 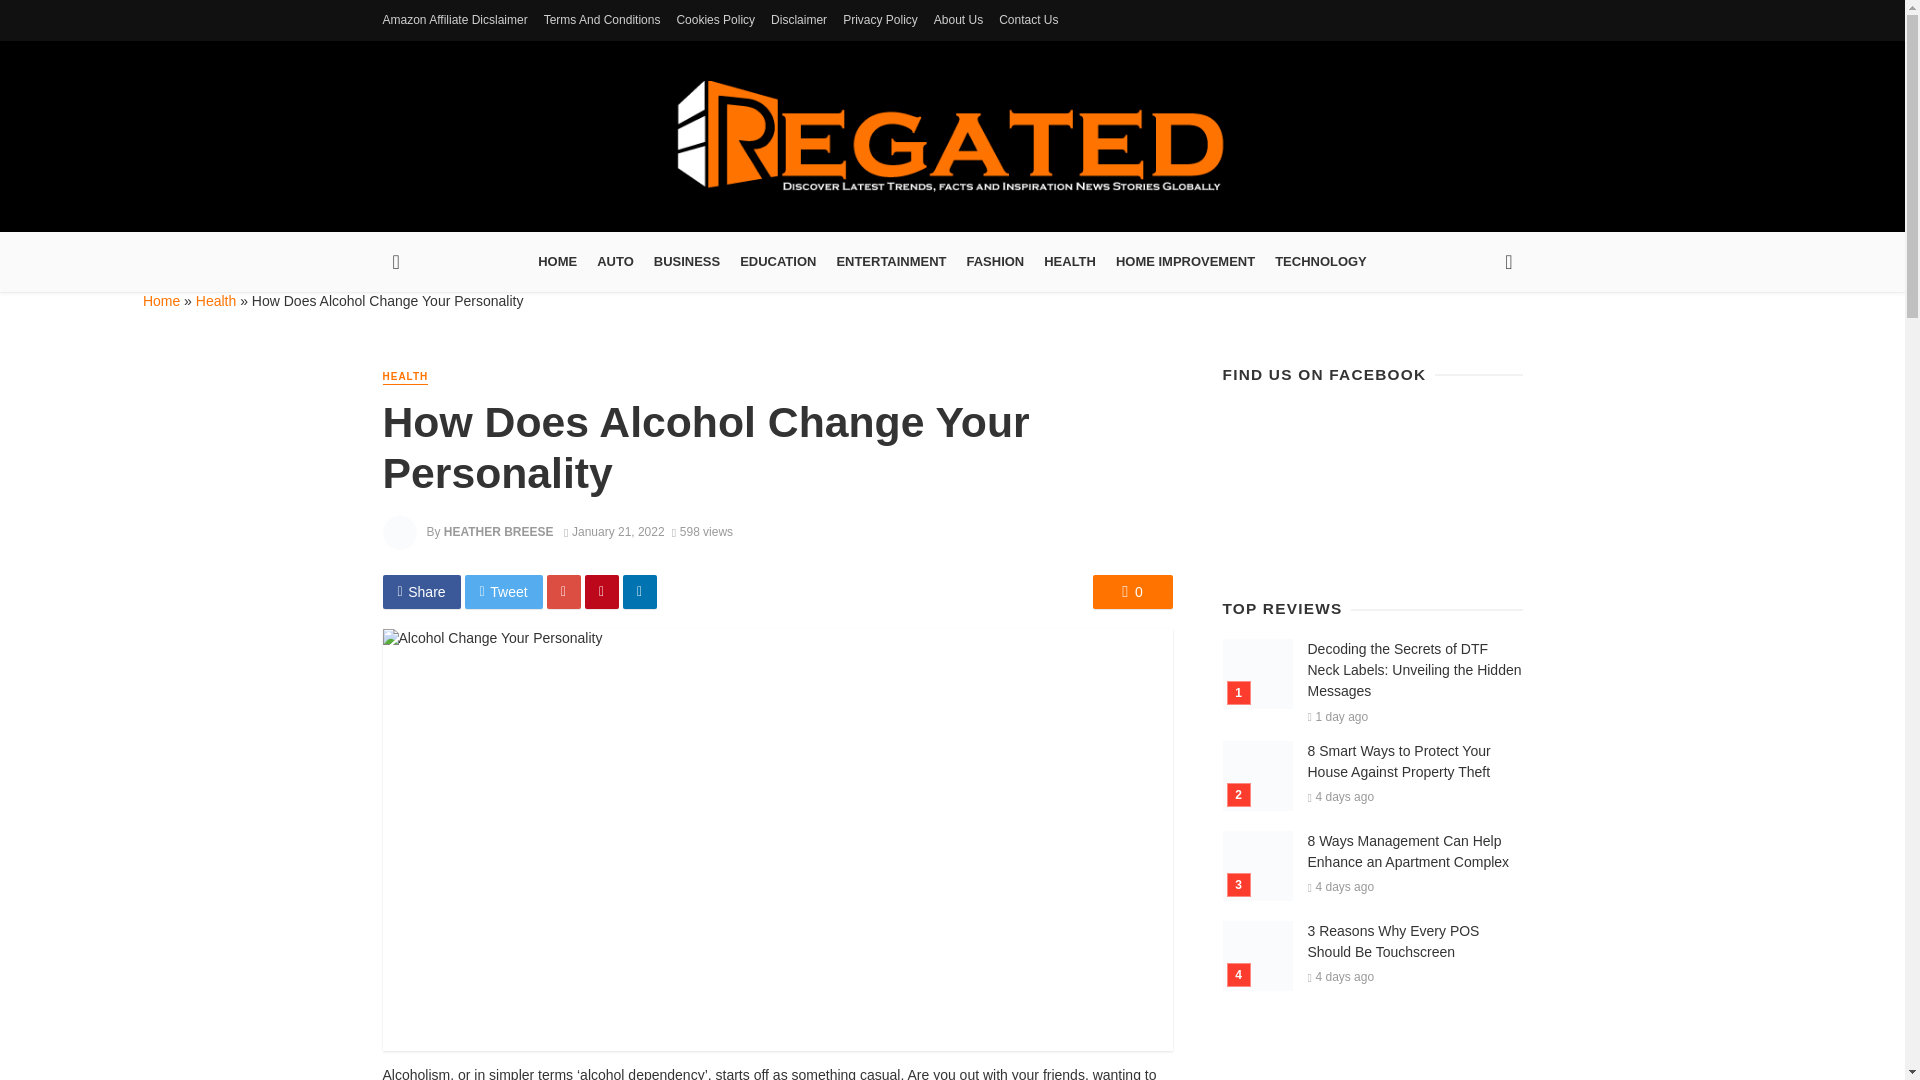 What do you see at coordinates (1070, 262) in the screenshot?
I see `HEALTH` at bounding box center [1070, 262].